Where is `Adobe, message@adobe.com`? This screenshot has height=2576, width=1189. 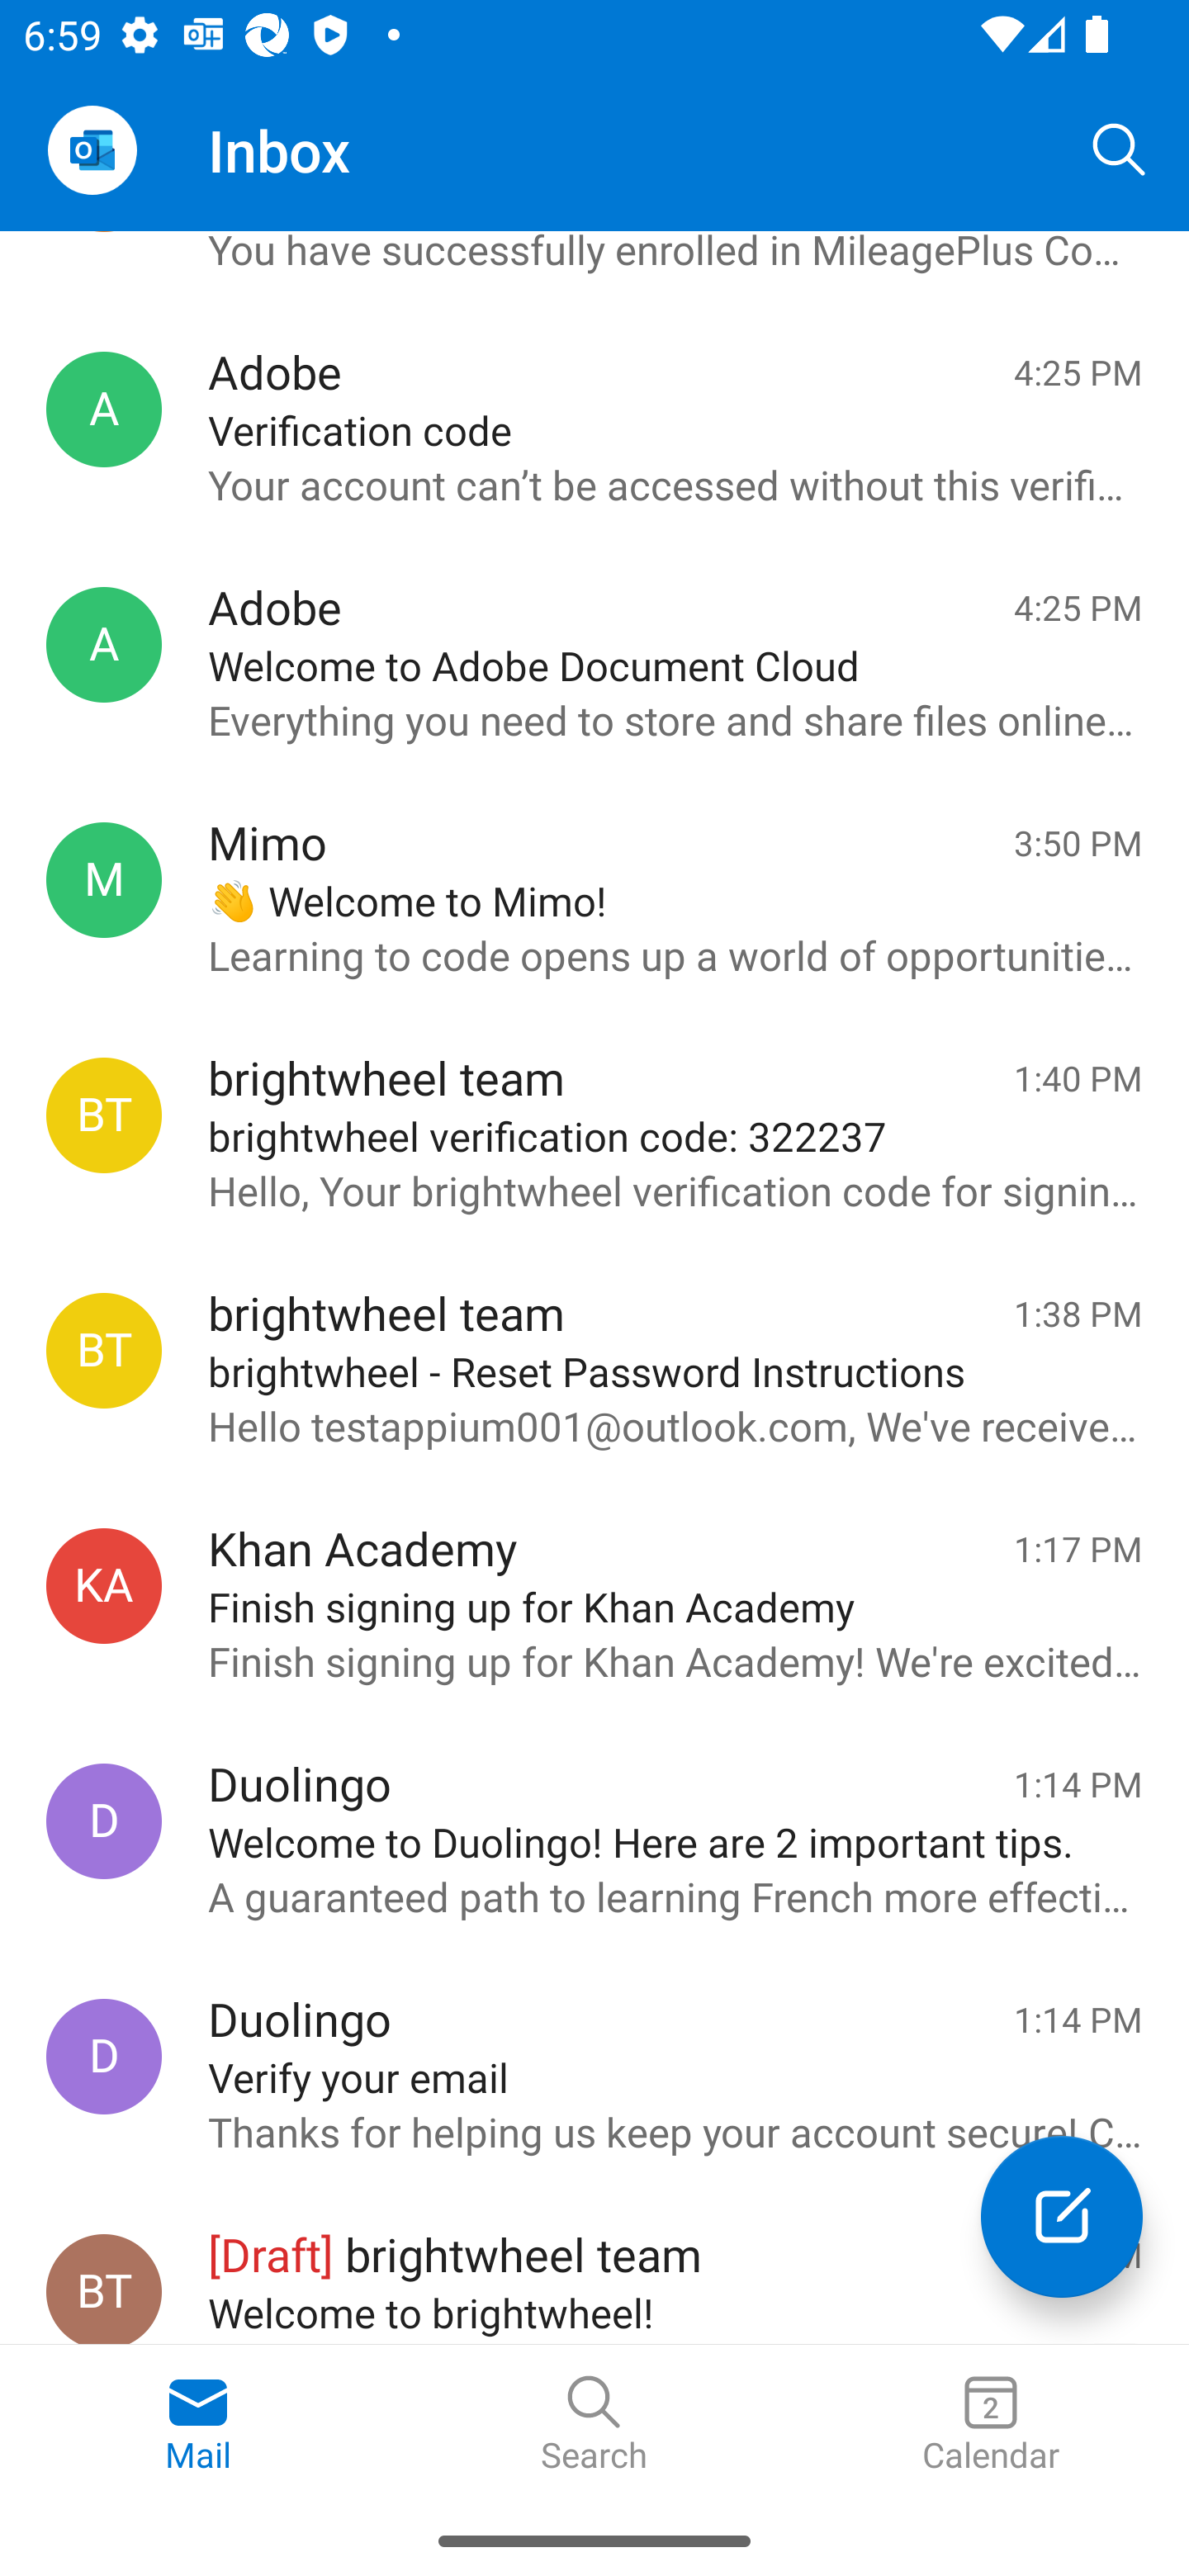
Adobe, message@adobe.com is located at coordinates (104, 645).